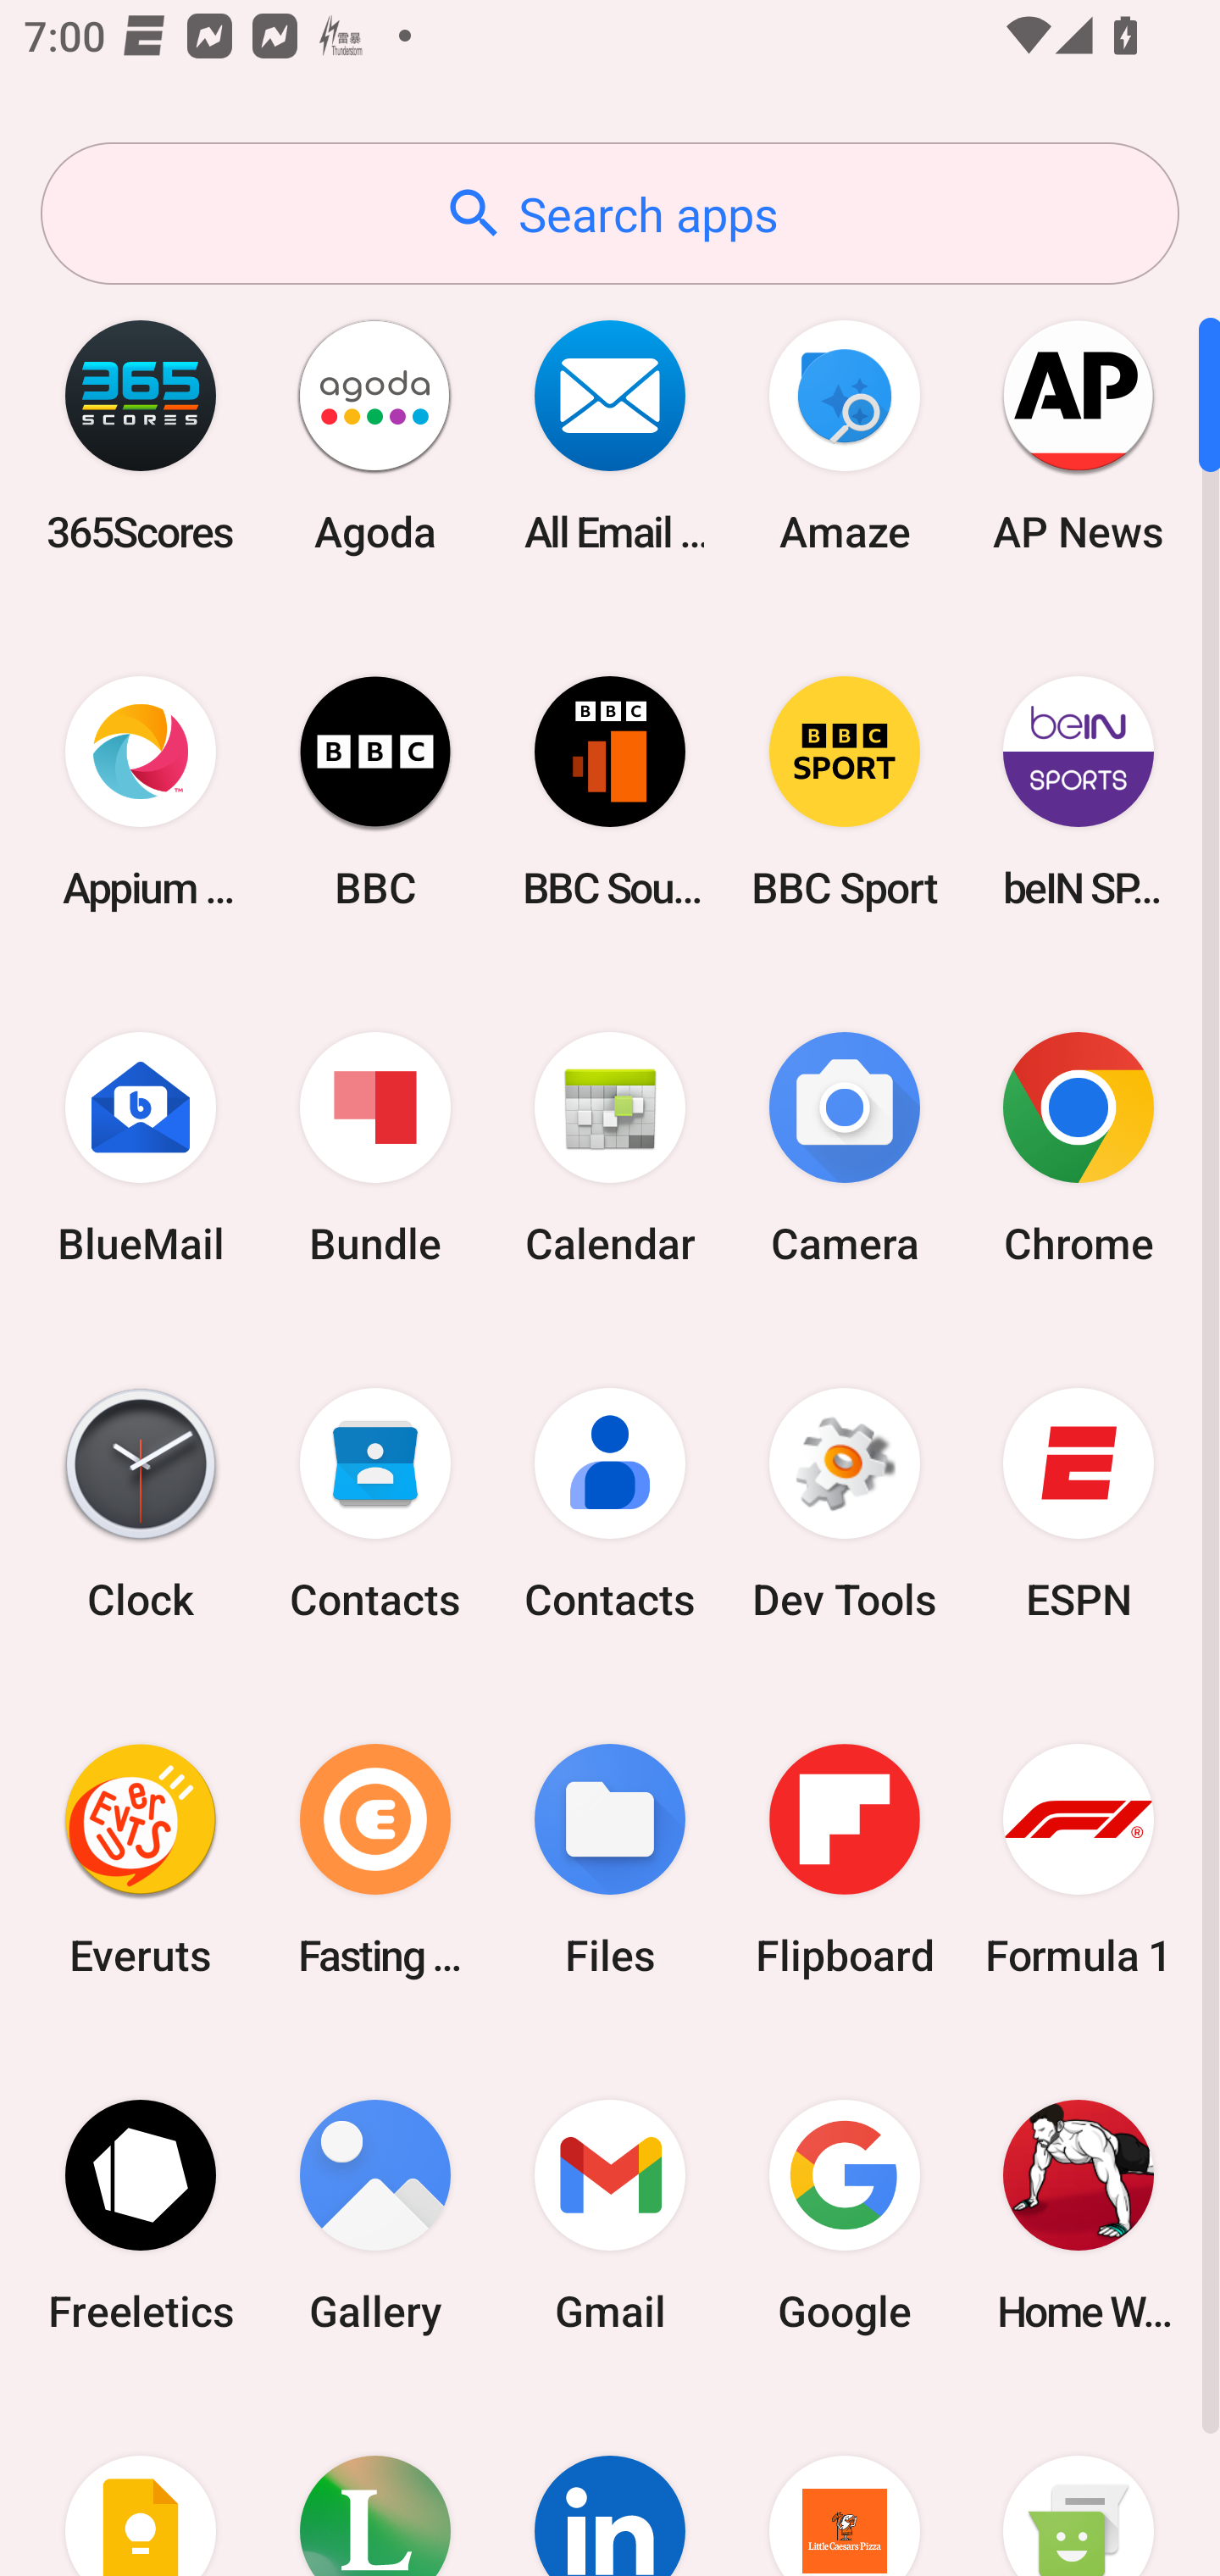  Describe the element at coordinates (375, 1859) in the screenshot. I see `Fasting Coach` at that location.